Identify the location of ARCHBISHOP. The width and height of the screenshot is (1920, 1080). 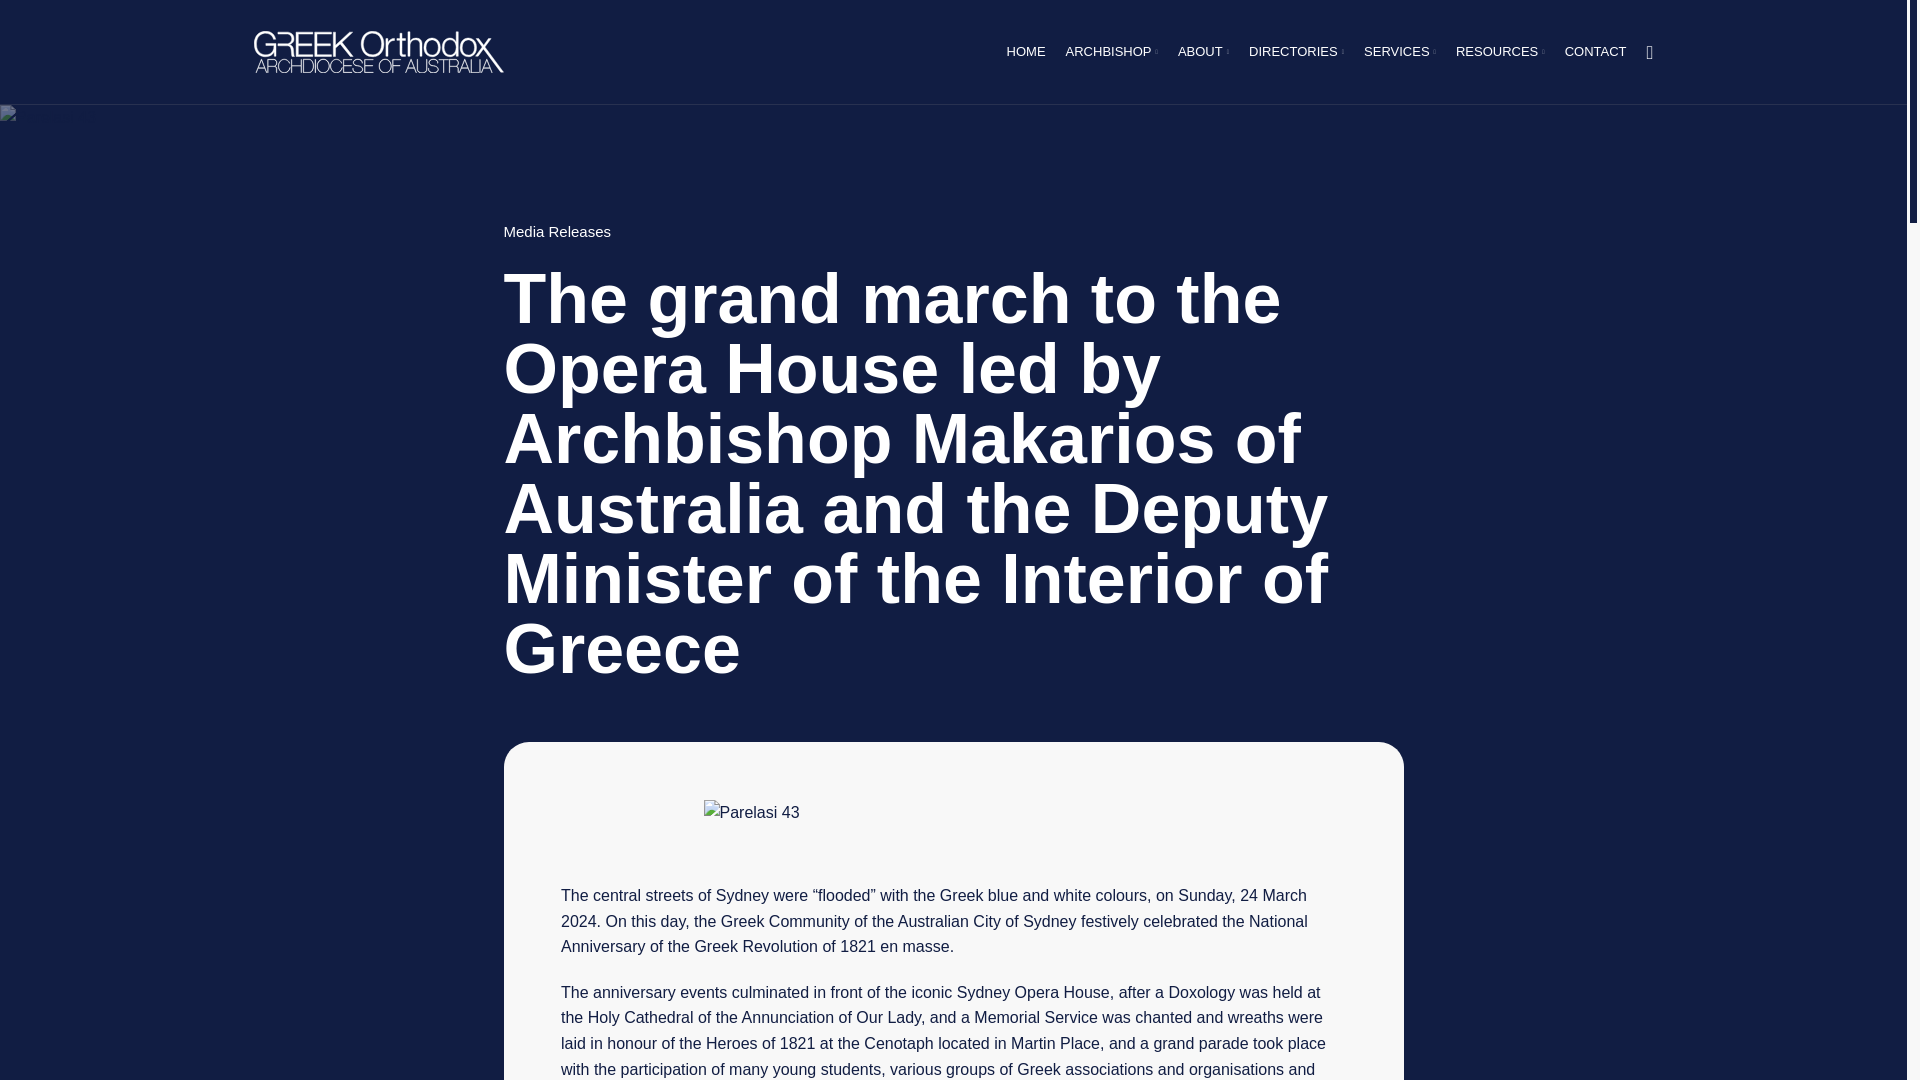
(1112, 52).